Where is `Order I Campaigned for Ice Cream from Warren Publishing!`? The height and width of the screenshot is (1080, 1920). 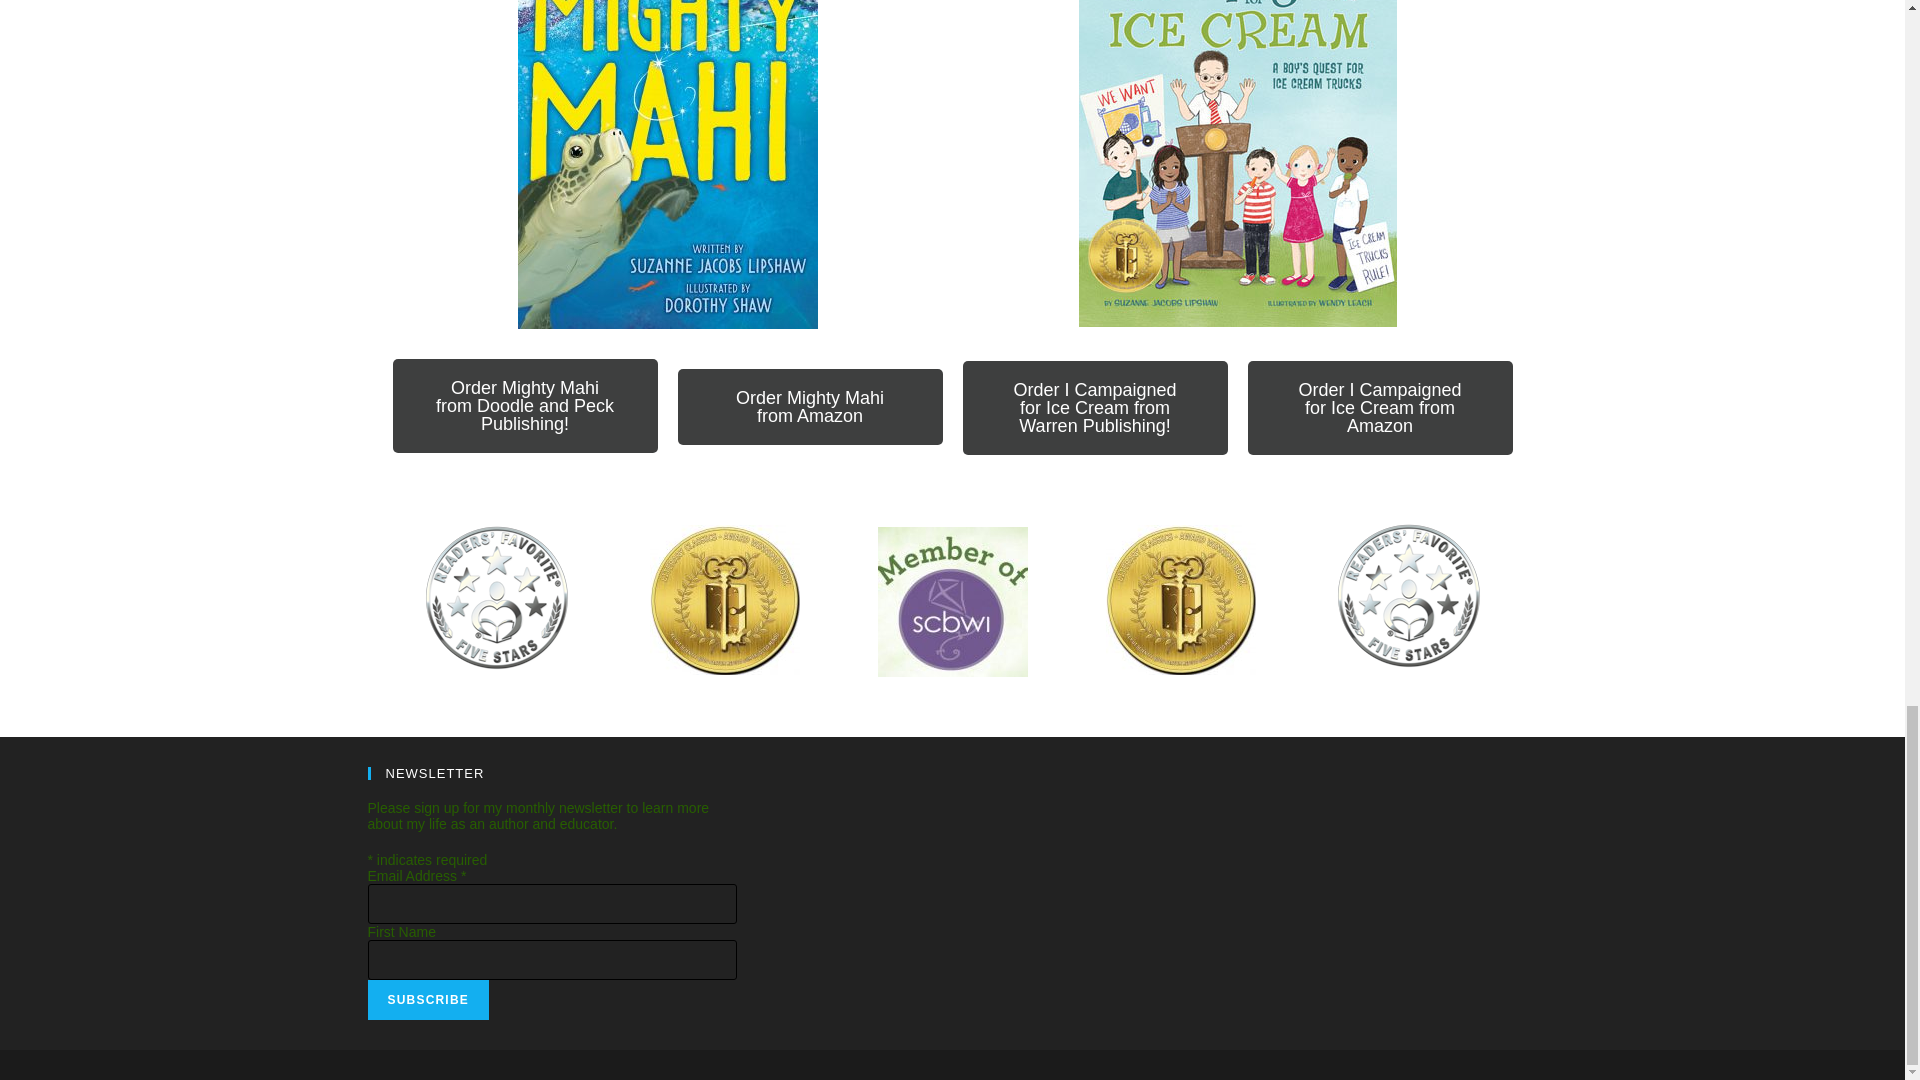
Order I Campaigned for Ice Cream from Warren Publishing! is located at coordinates (1094, 407).